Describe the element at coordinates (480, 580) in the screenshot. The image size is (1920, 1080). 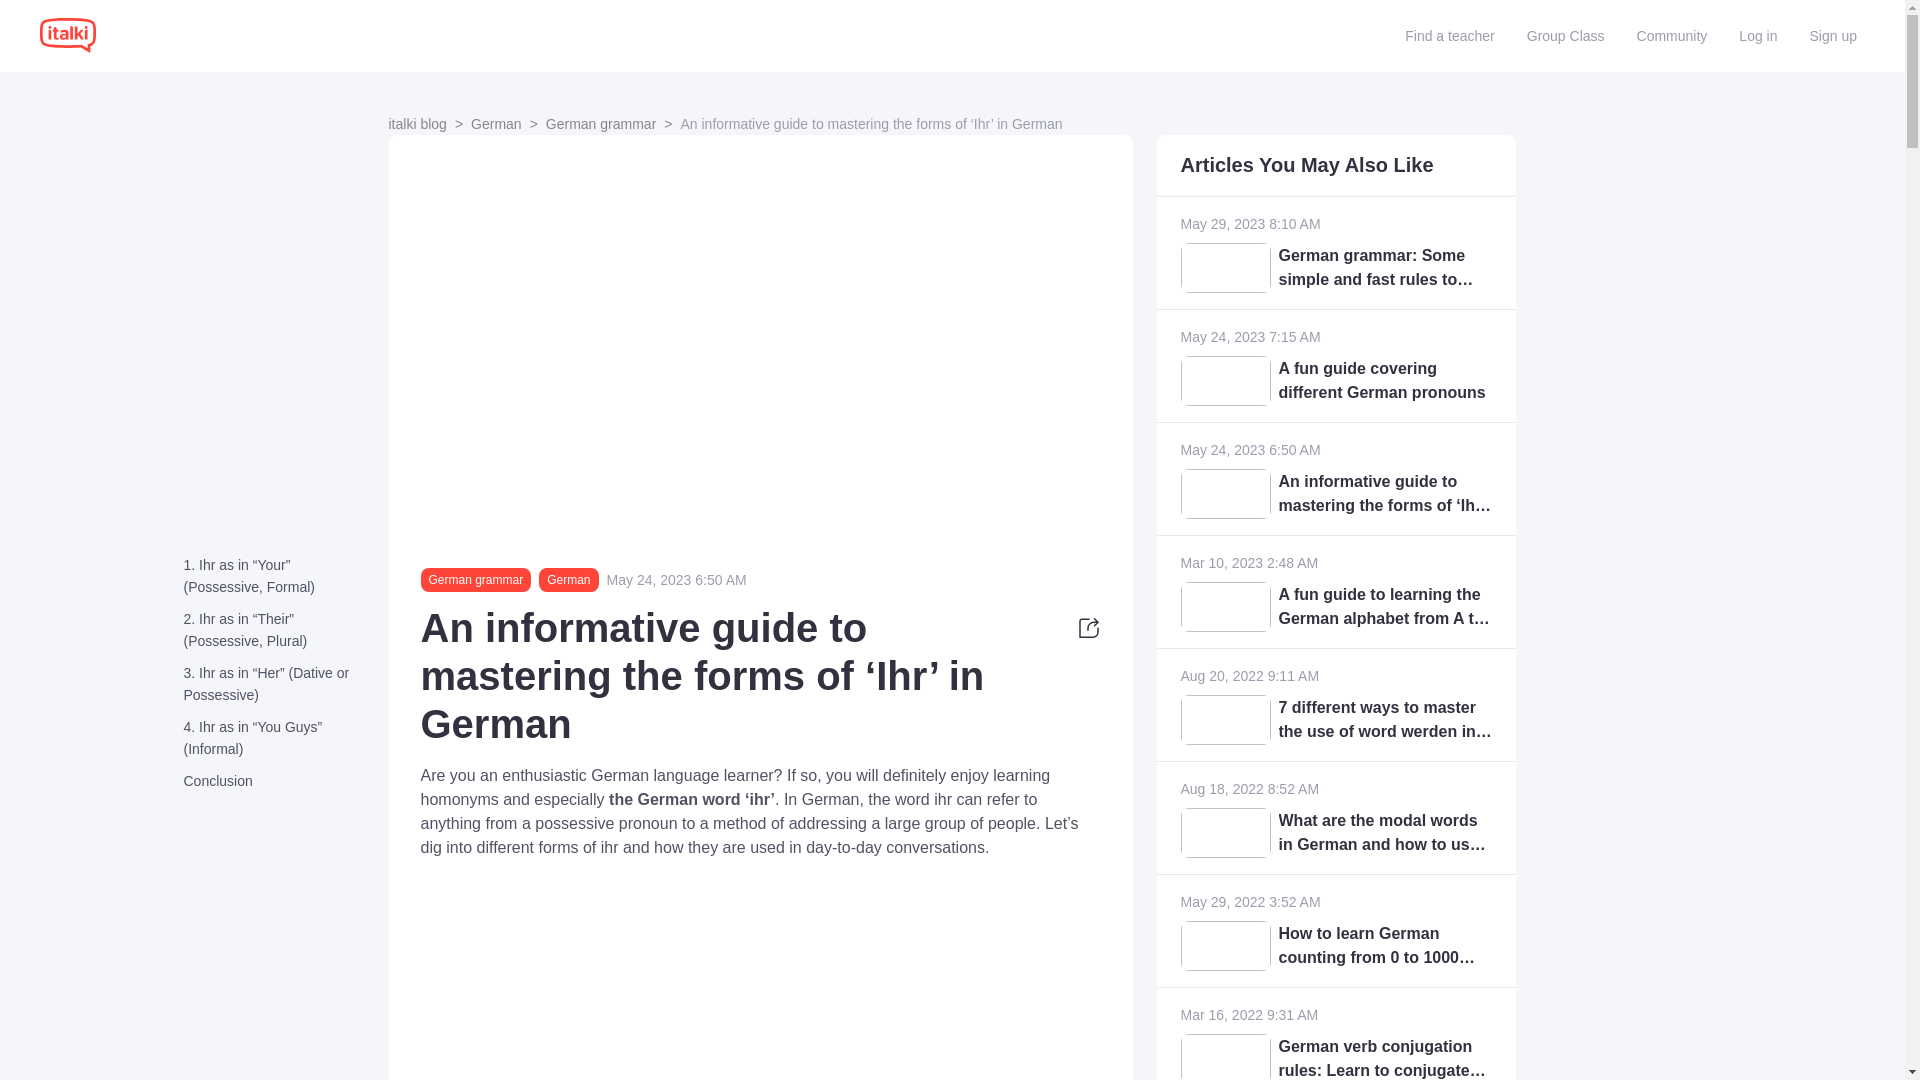
I see `German grammar` at that location.